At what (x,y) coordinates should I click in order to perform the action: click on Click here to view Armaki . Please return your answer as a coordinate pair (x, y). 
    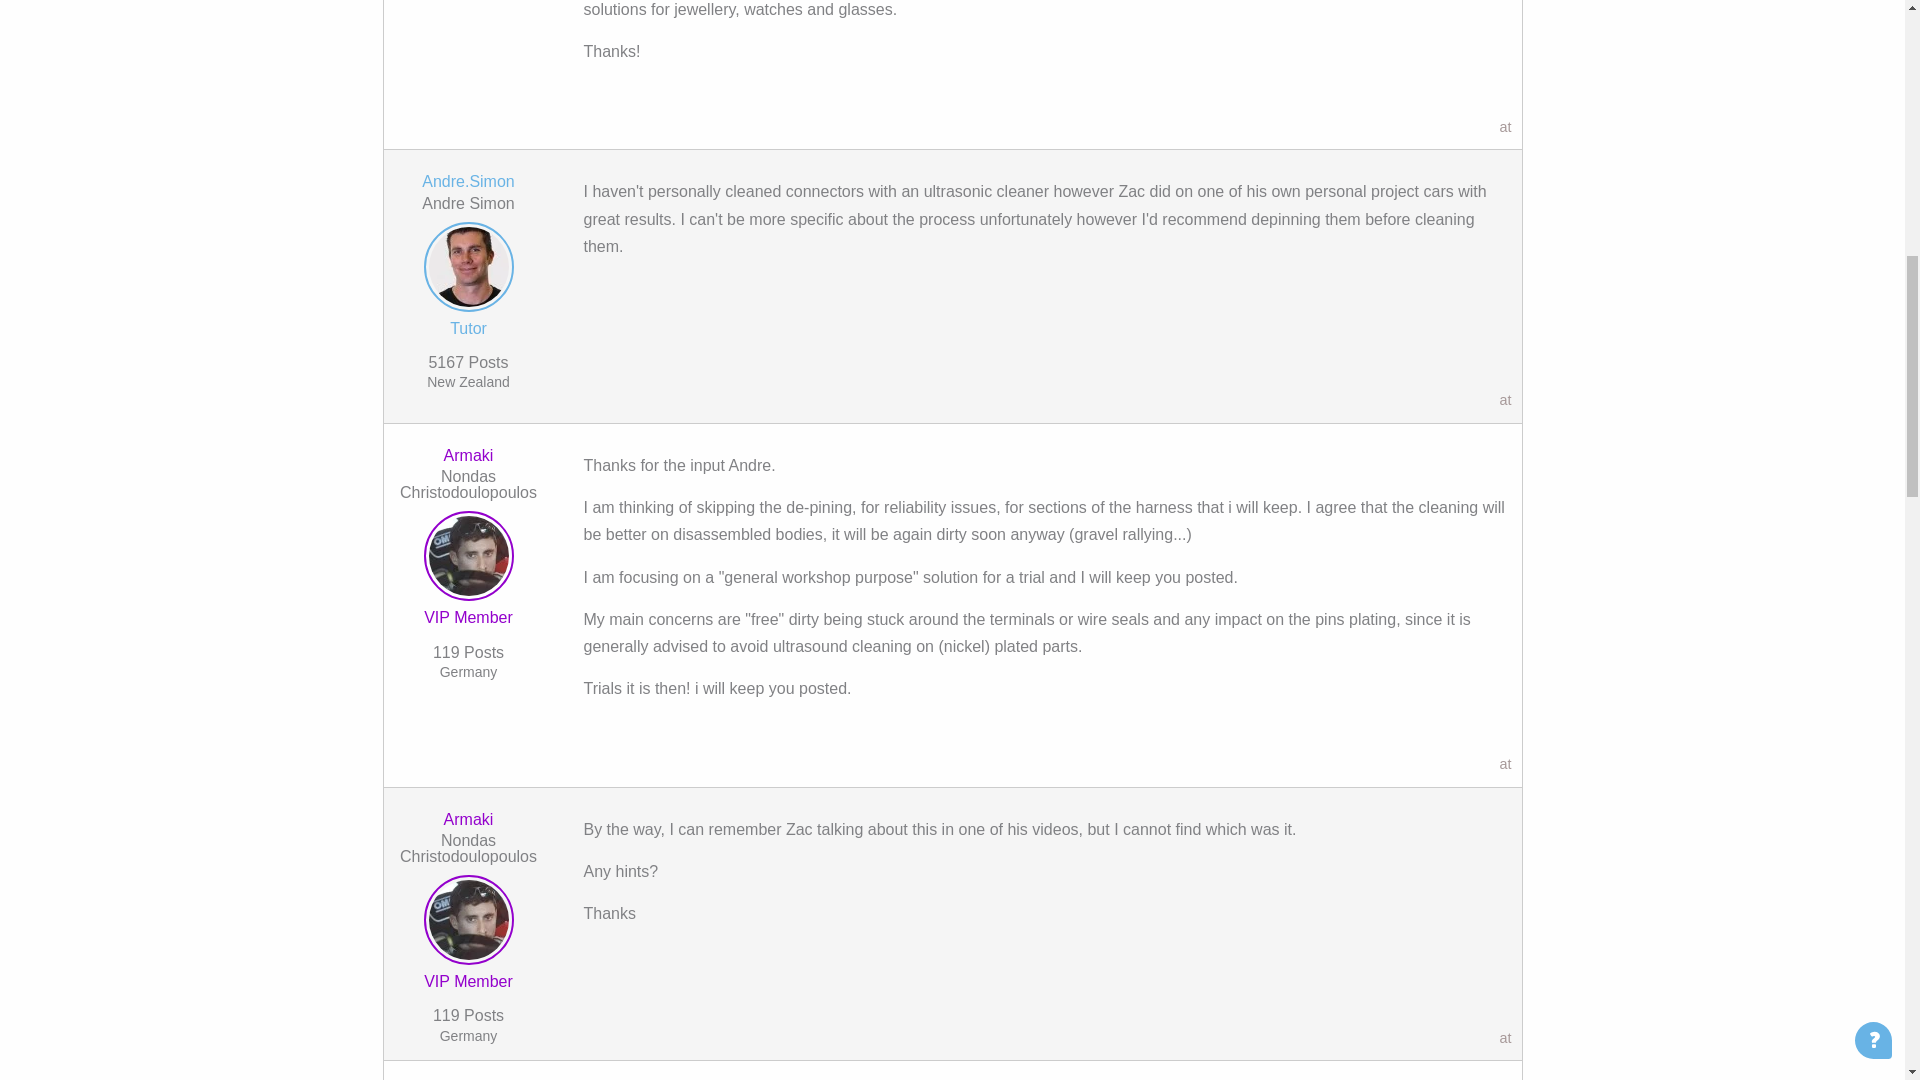
    Looking at the image, I should click on (468, 560).